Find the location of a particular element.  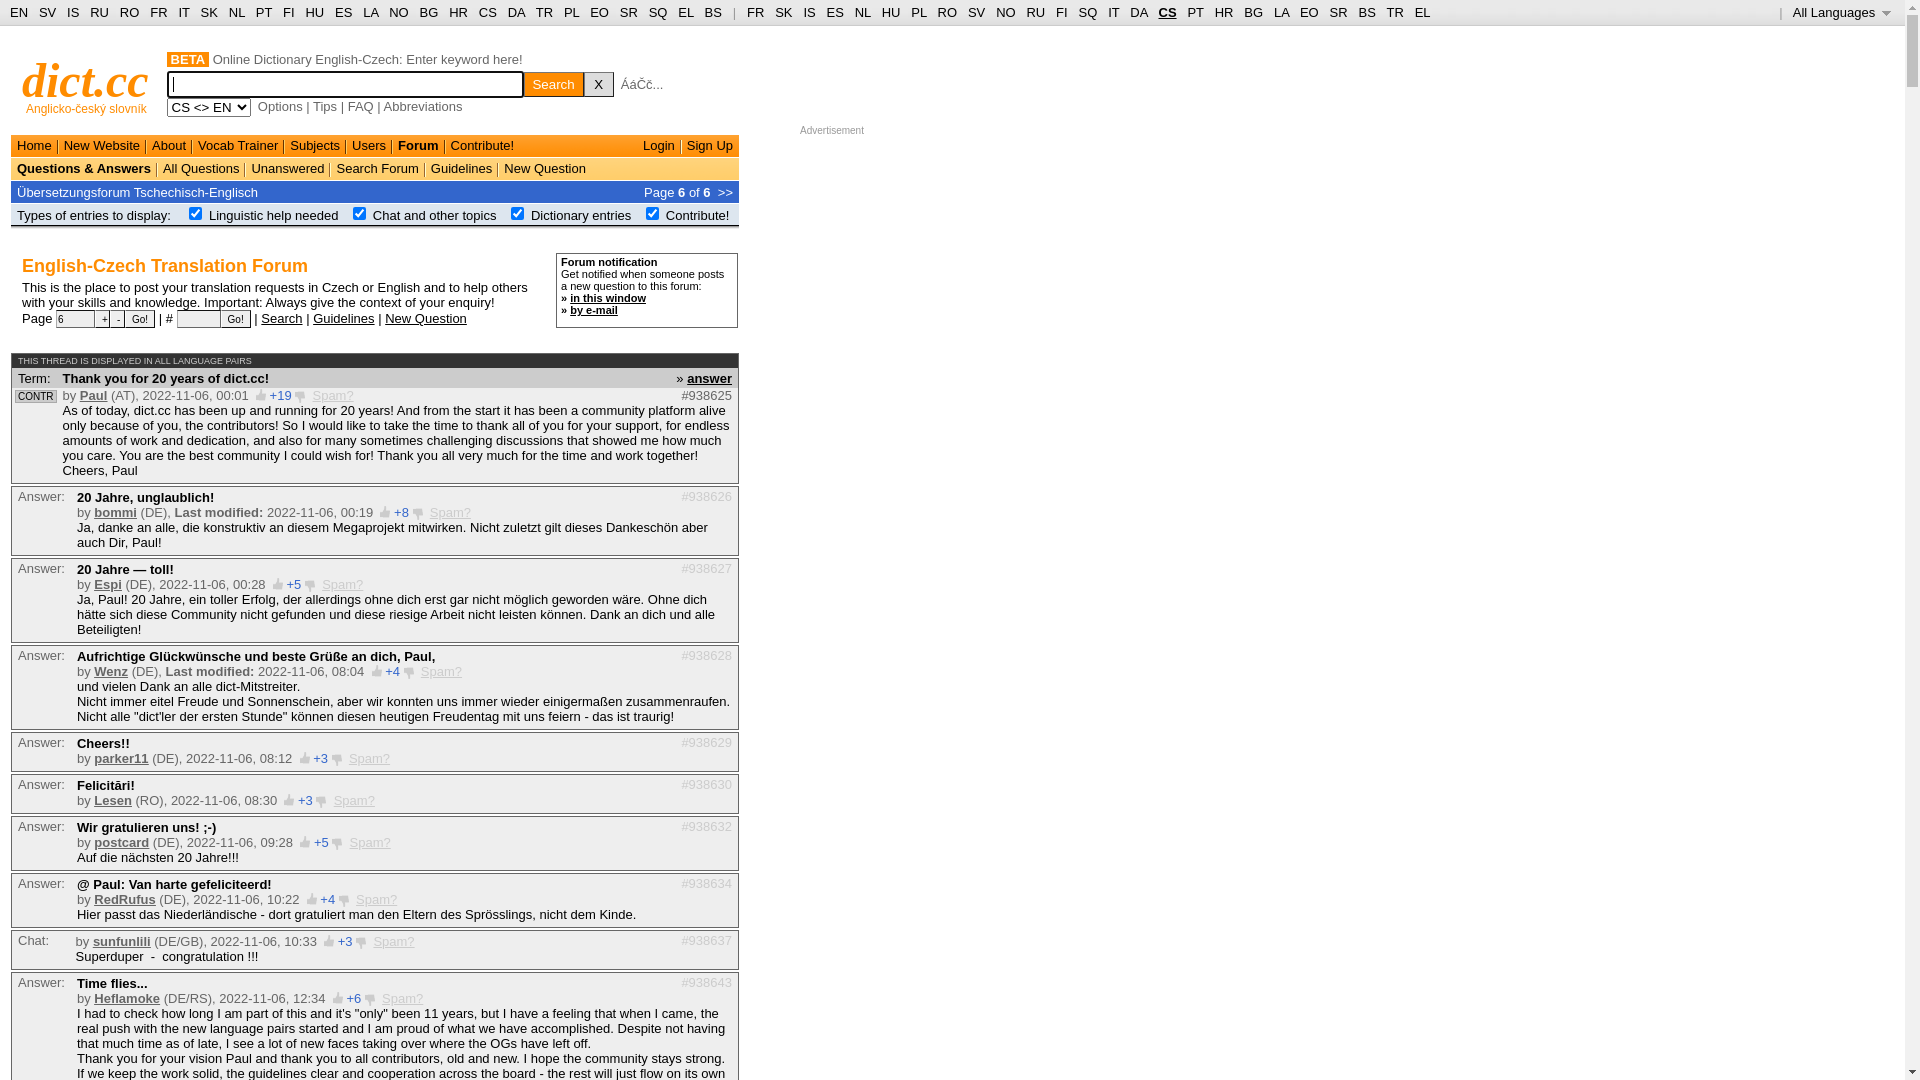

Spam? is located at coordinates (332, 396).